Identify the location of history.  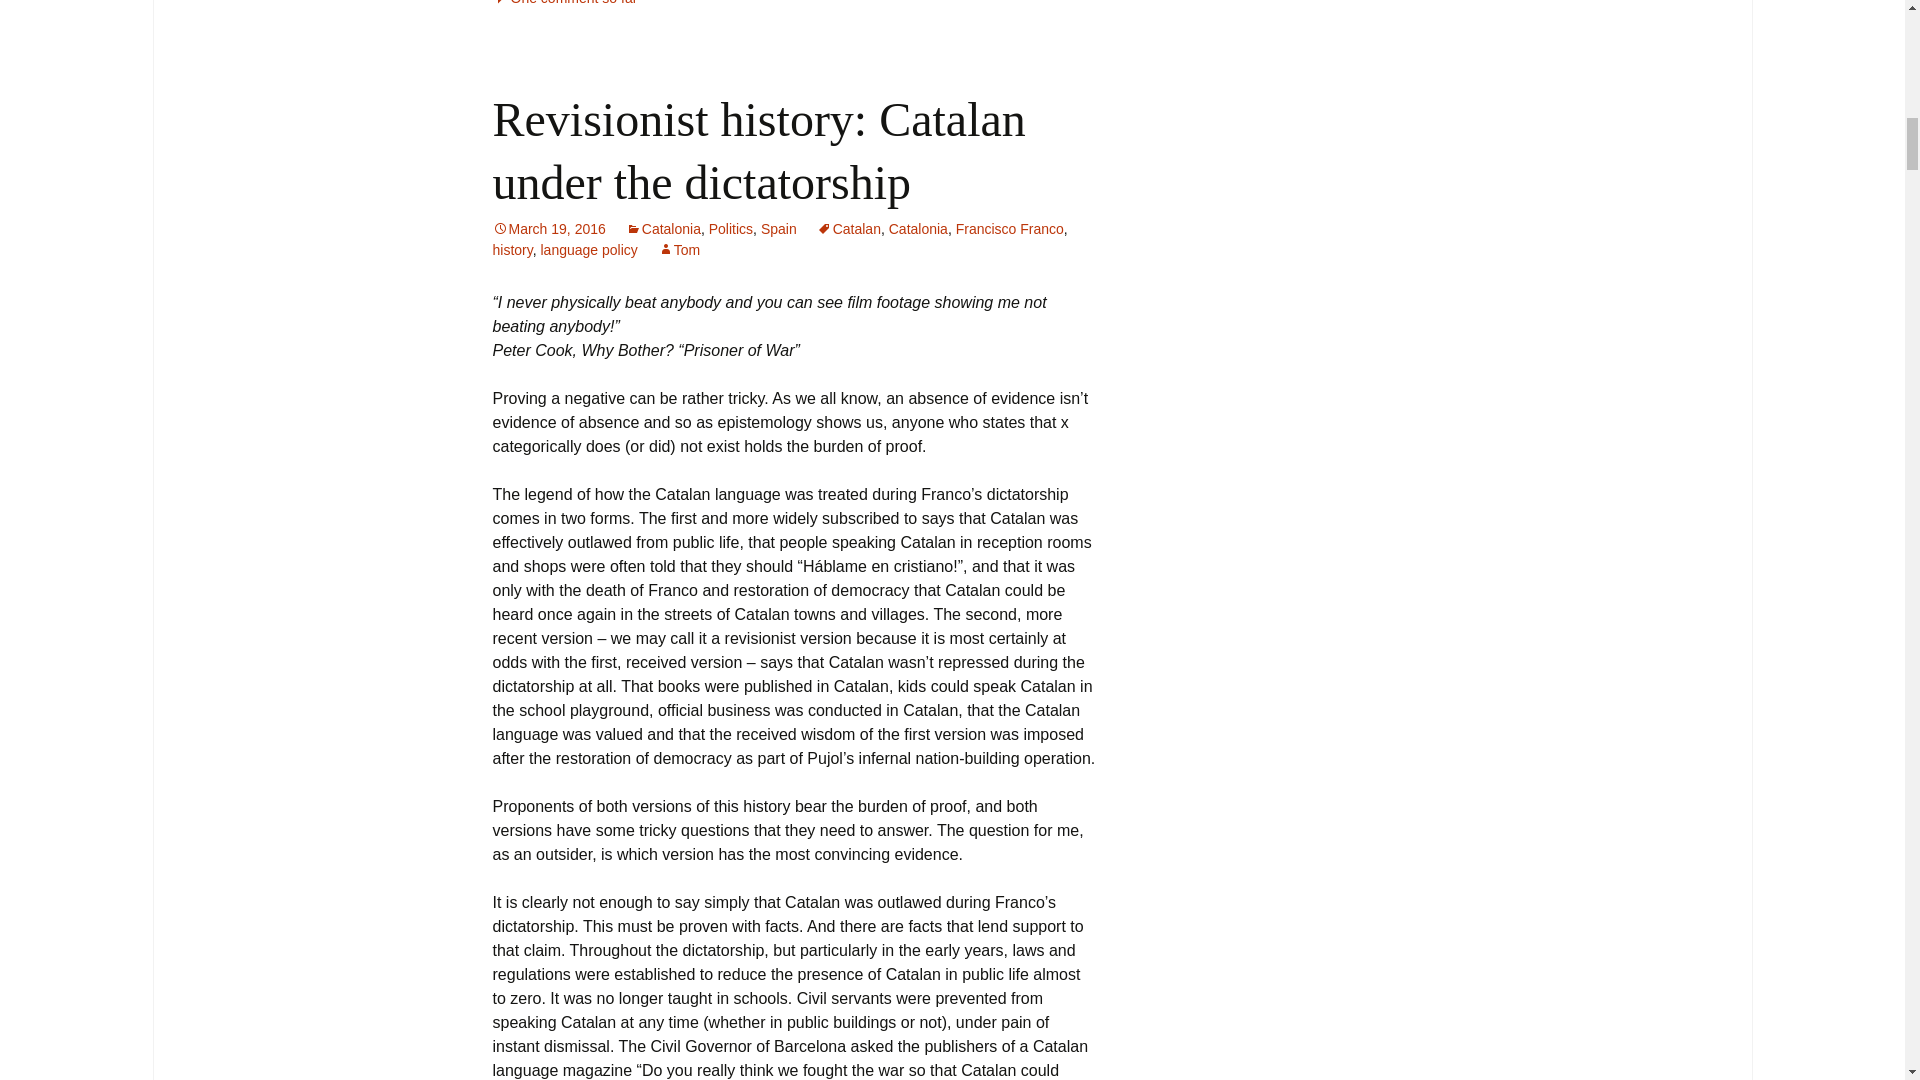
(511, 250).